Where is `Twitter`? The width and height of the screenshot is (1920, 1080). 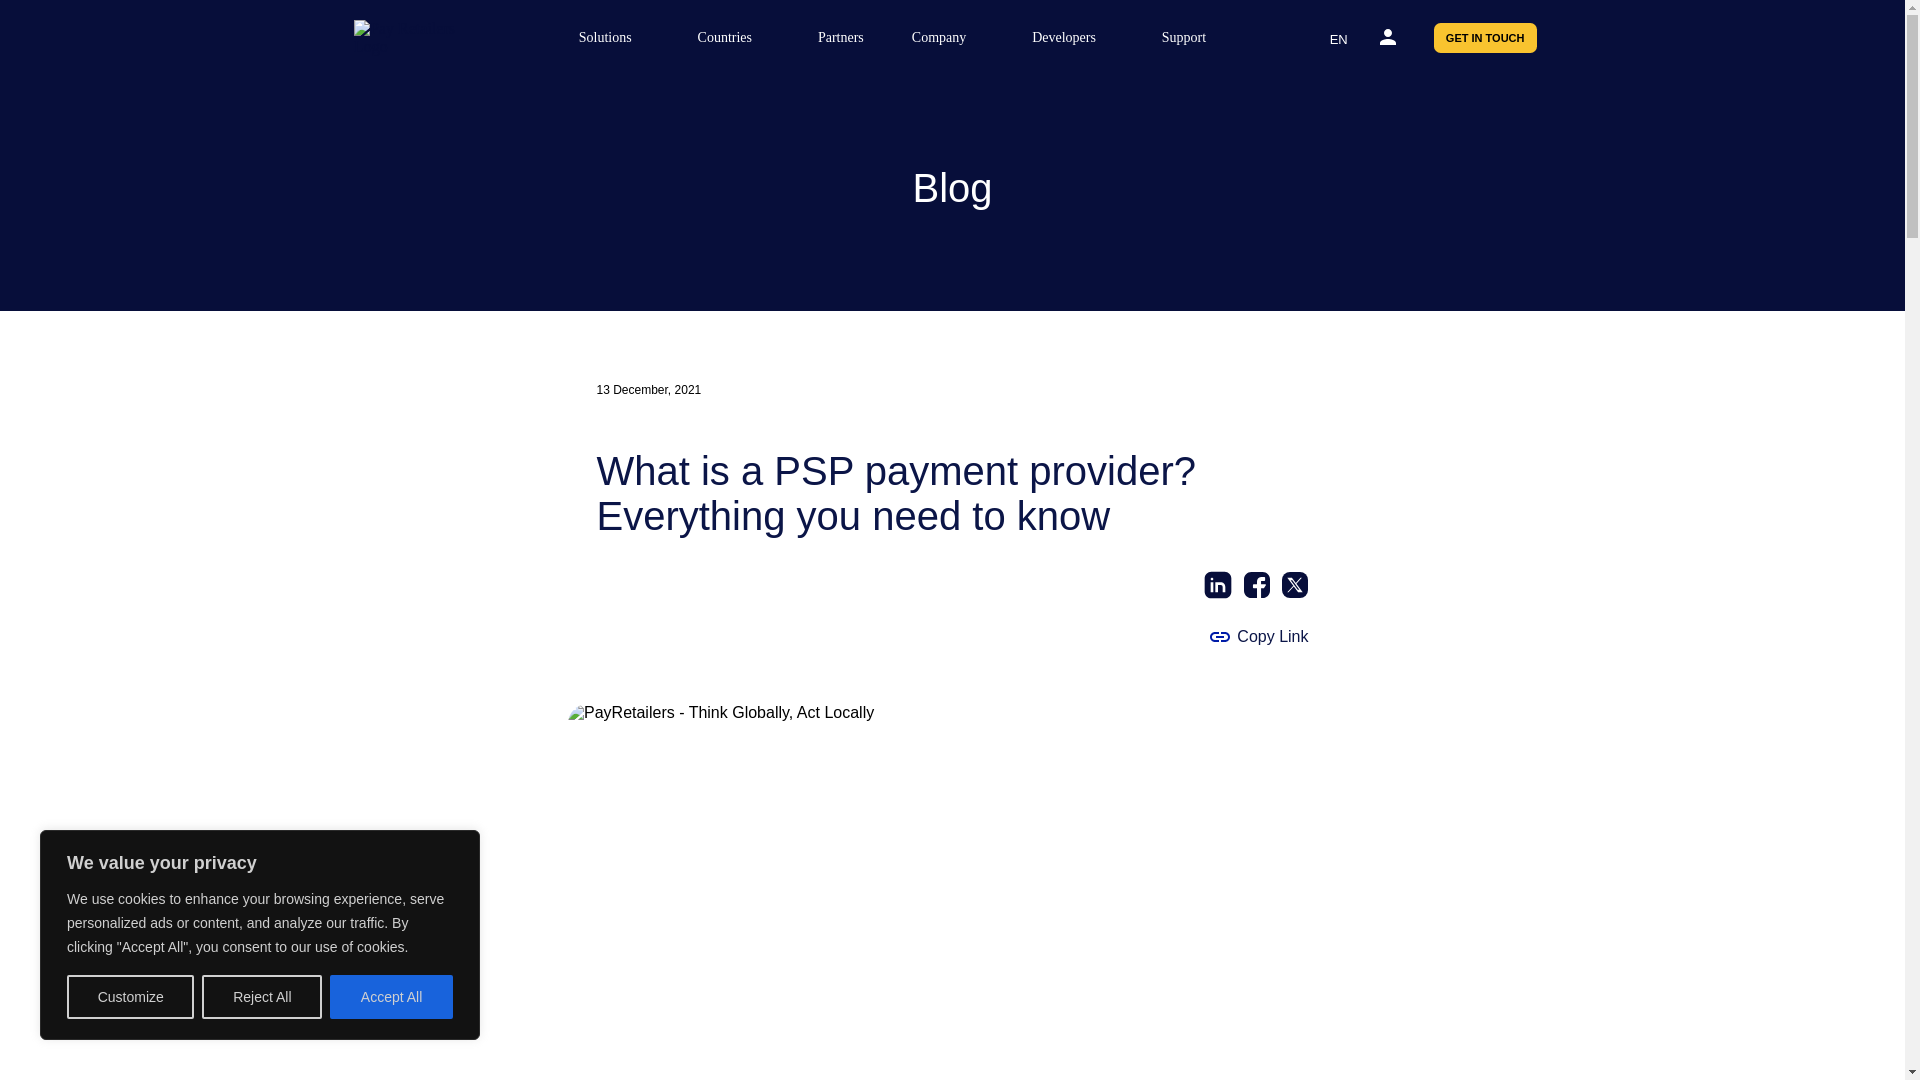 Twitter is located at coordinates (1296, 586).